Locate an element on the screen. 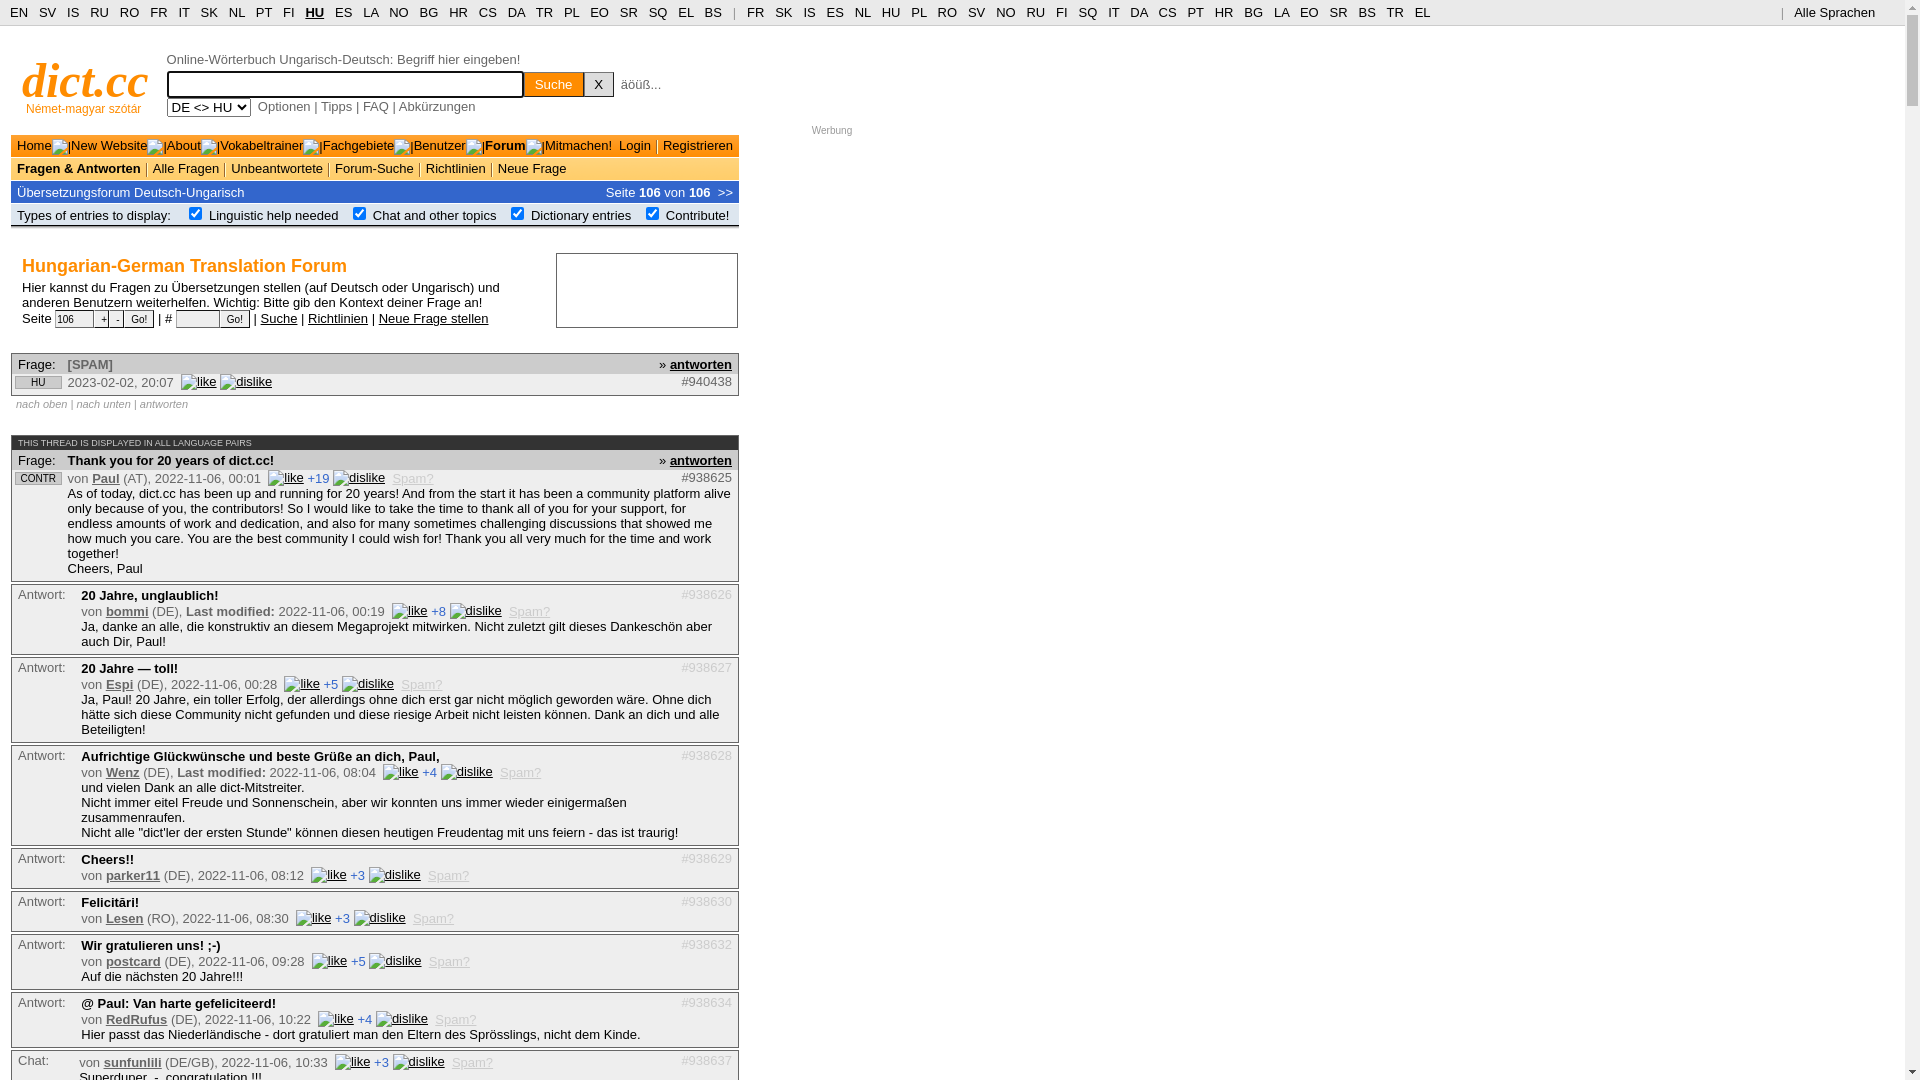  Neue Frage is located at coordinates (532, 168).